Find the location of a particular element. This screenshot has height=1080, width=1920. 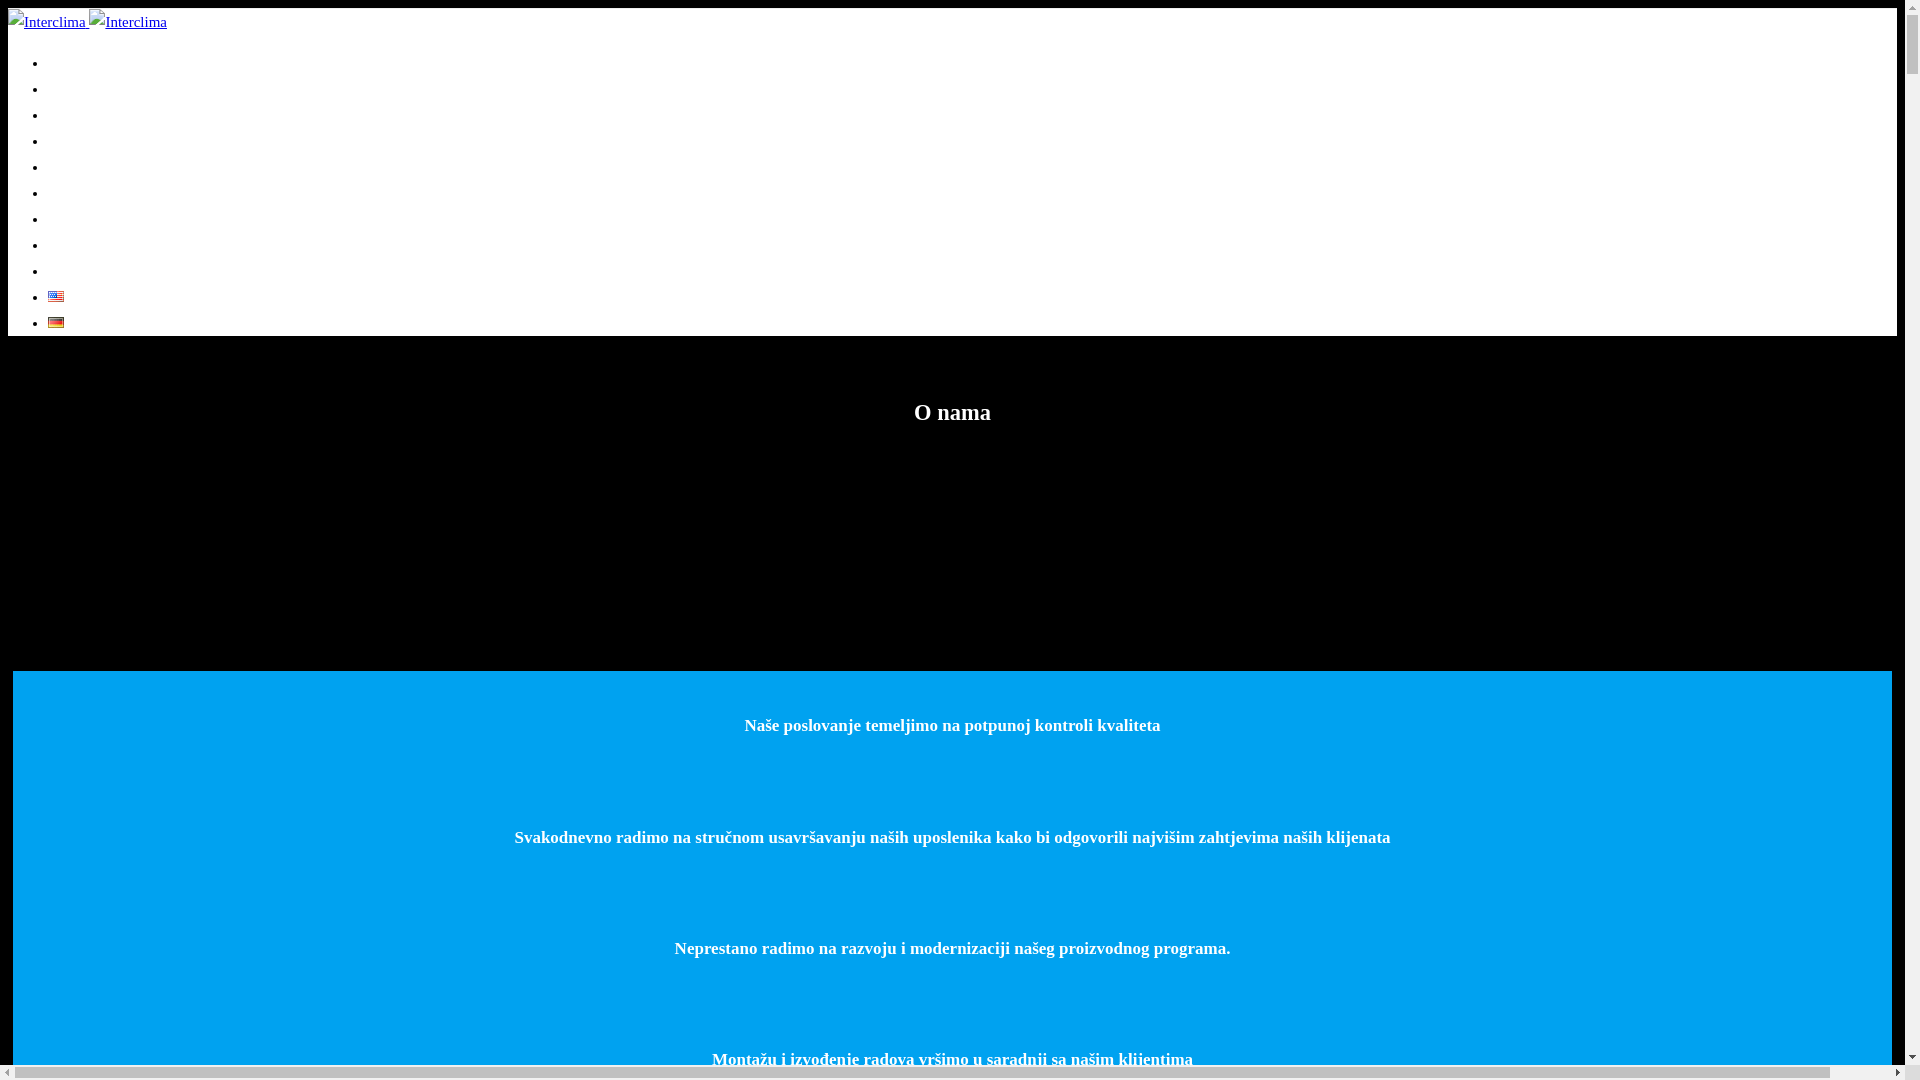

Reference is located at coordinates (80, 219).